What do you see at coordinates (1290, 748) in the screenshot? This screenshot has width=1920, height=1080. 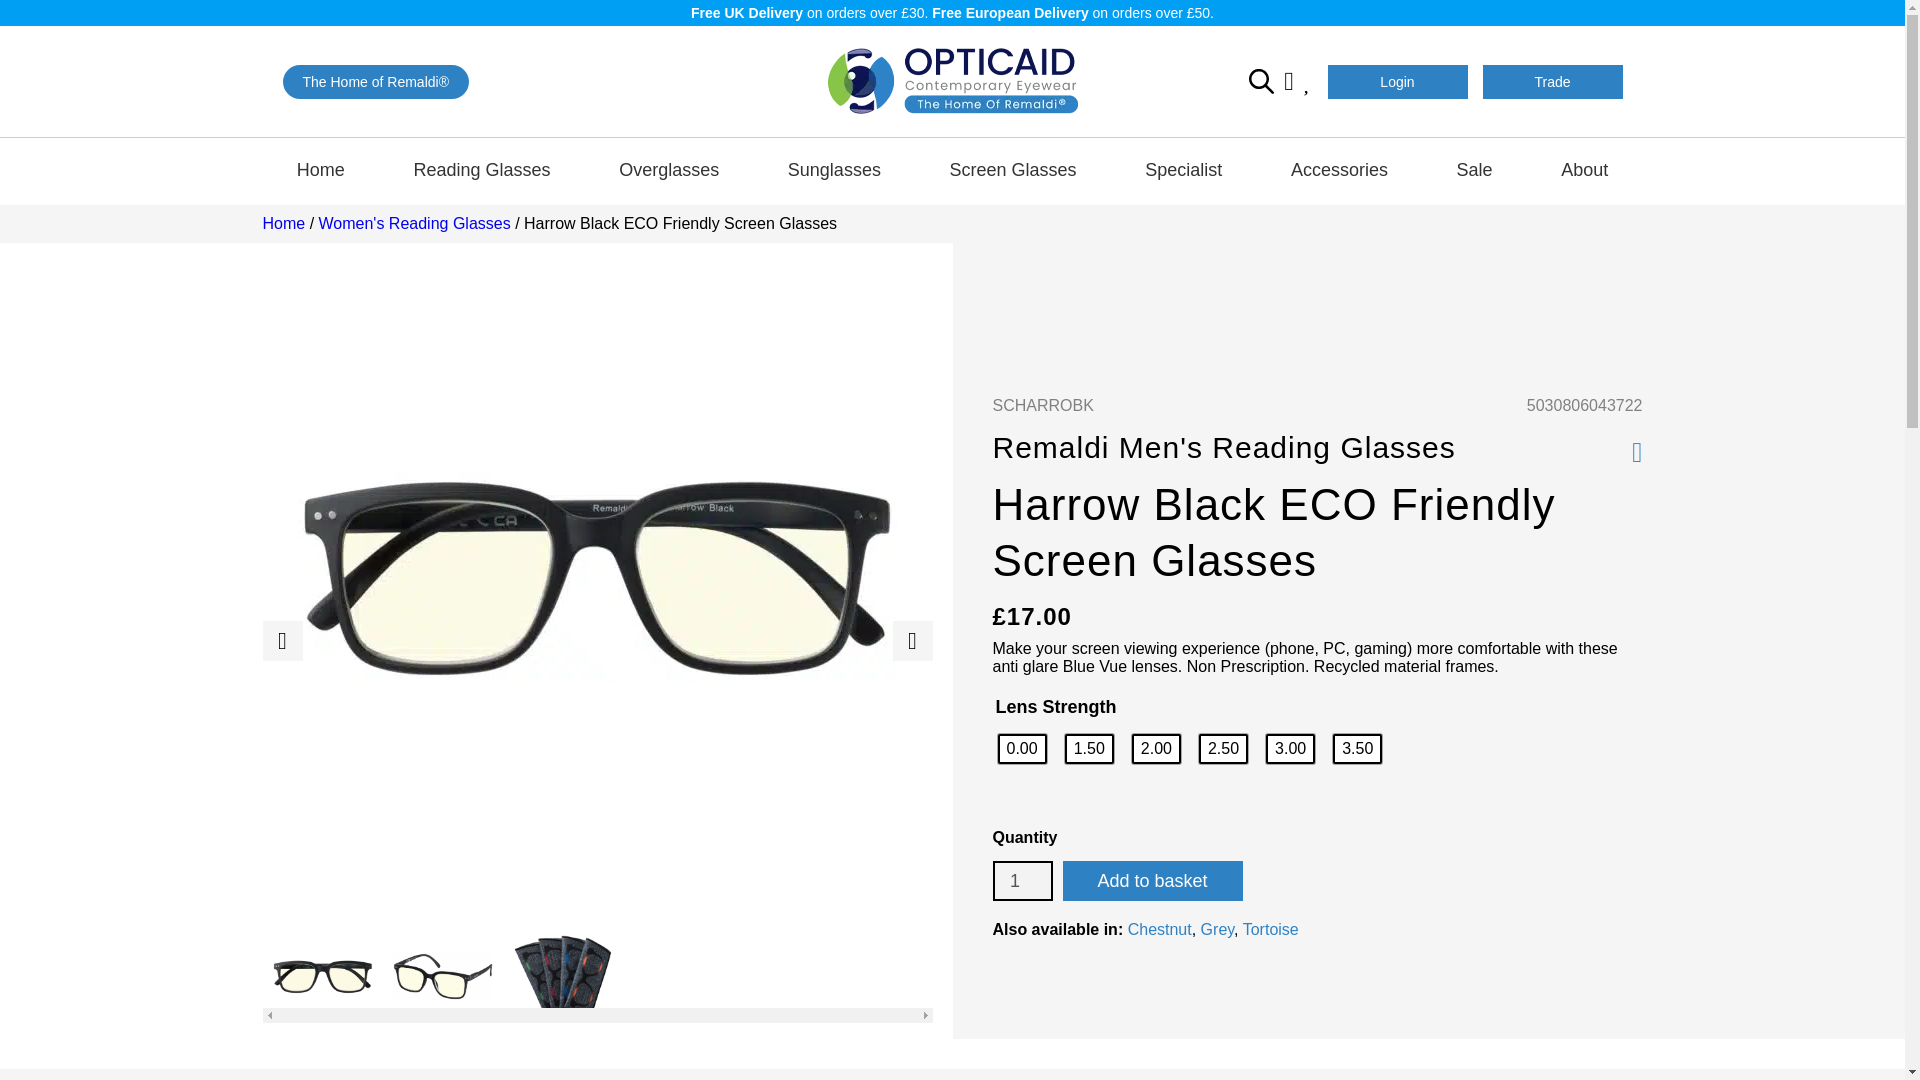 I see `3.00` at bounding box center [1290, 748].